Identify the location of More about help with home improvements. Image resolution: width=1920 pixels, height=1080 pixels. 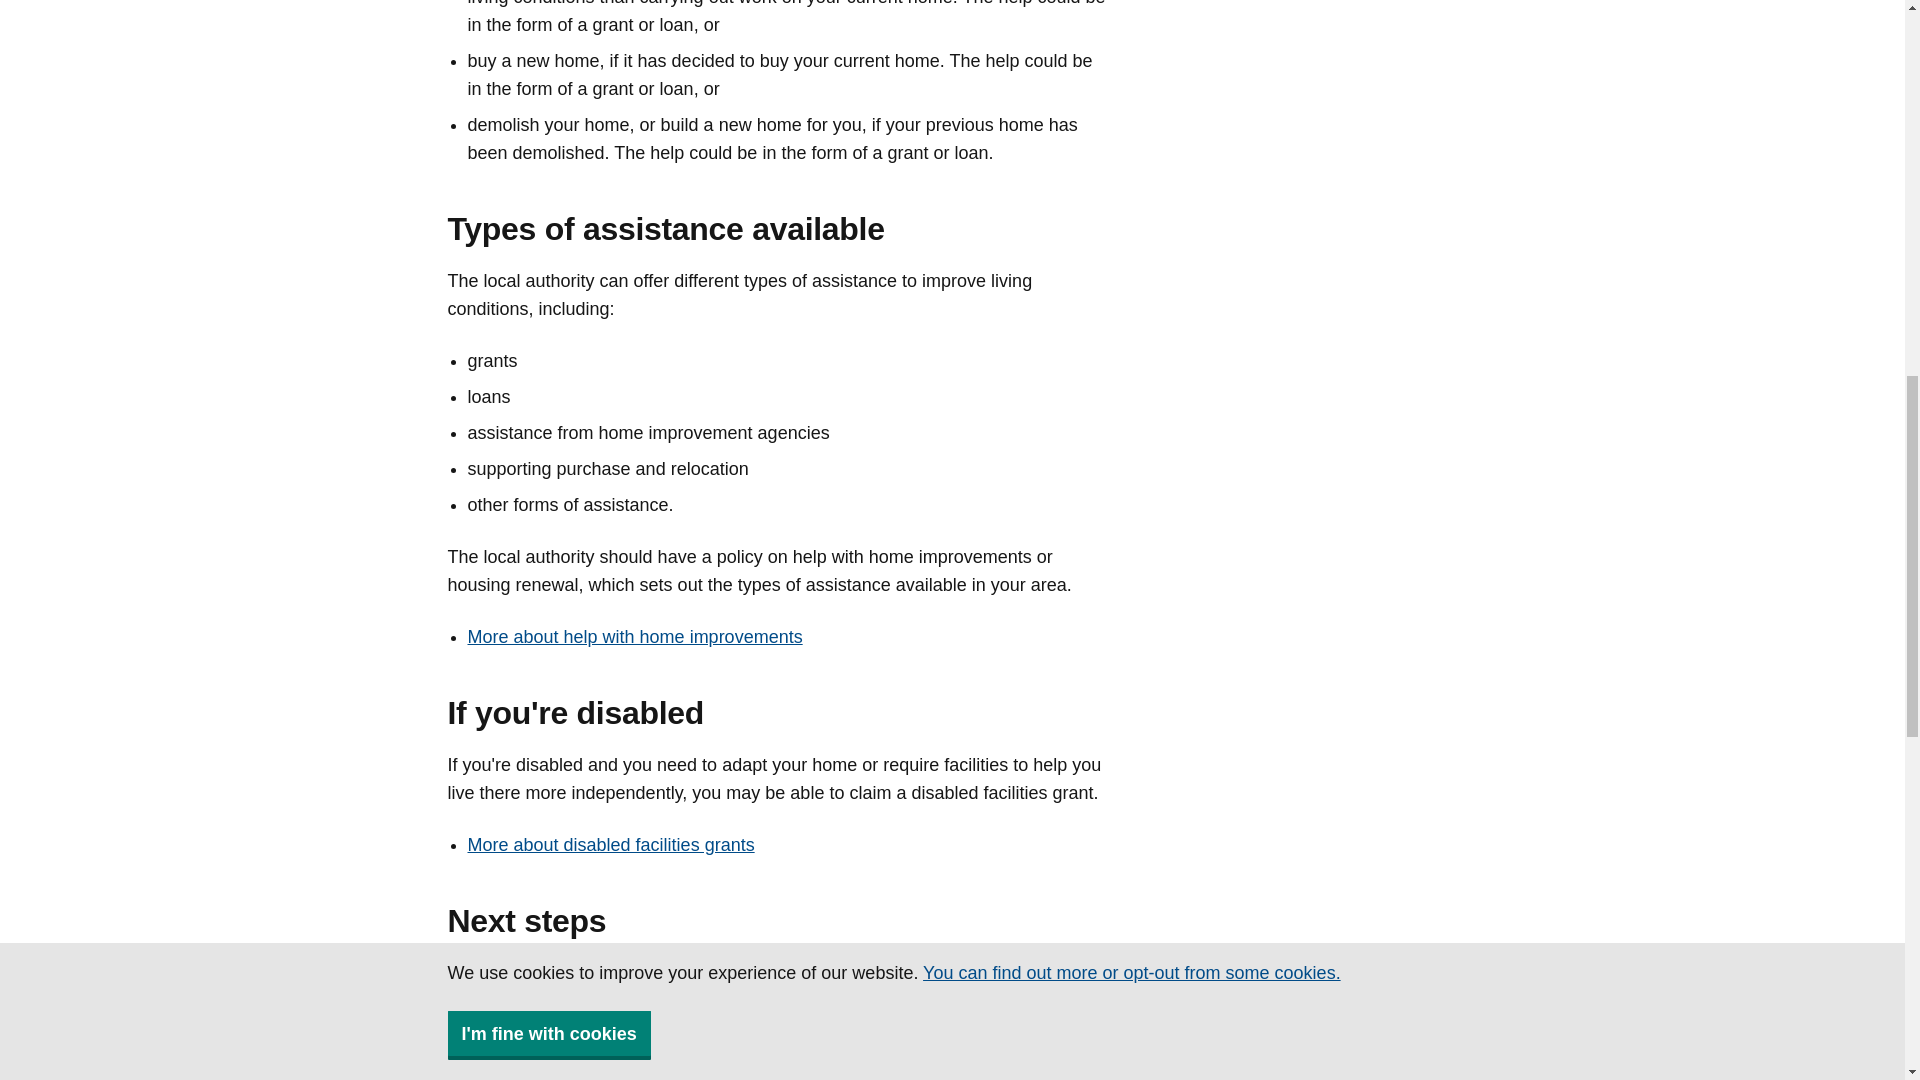
(635, 636).